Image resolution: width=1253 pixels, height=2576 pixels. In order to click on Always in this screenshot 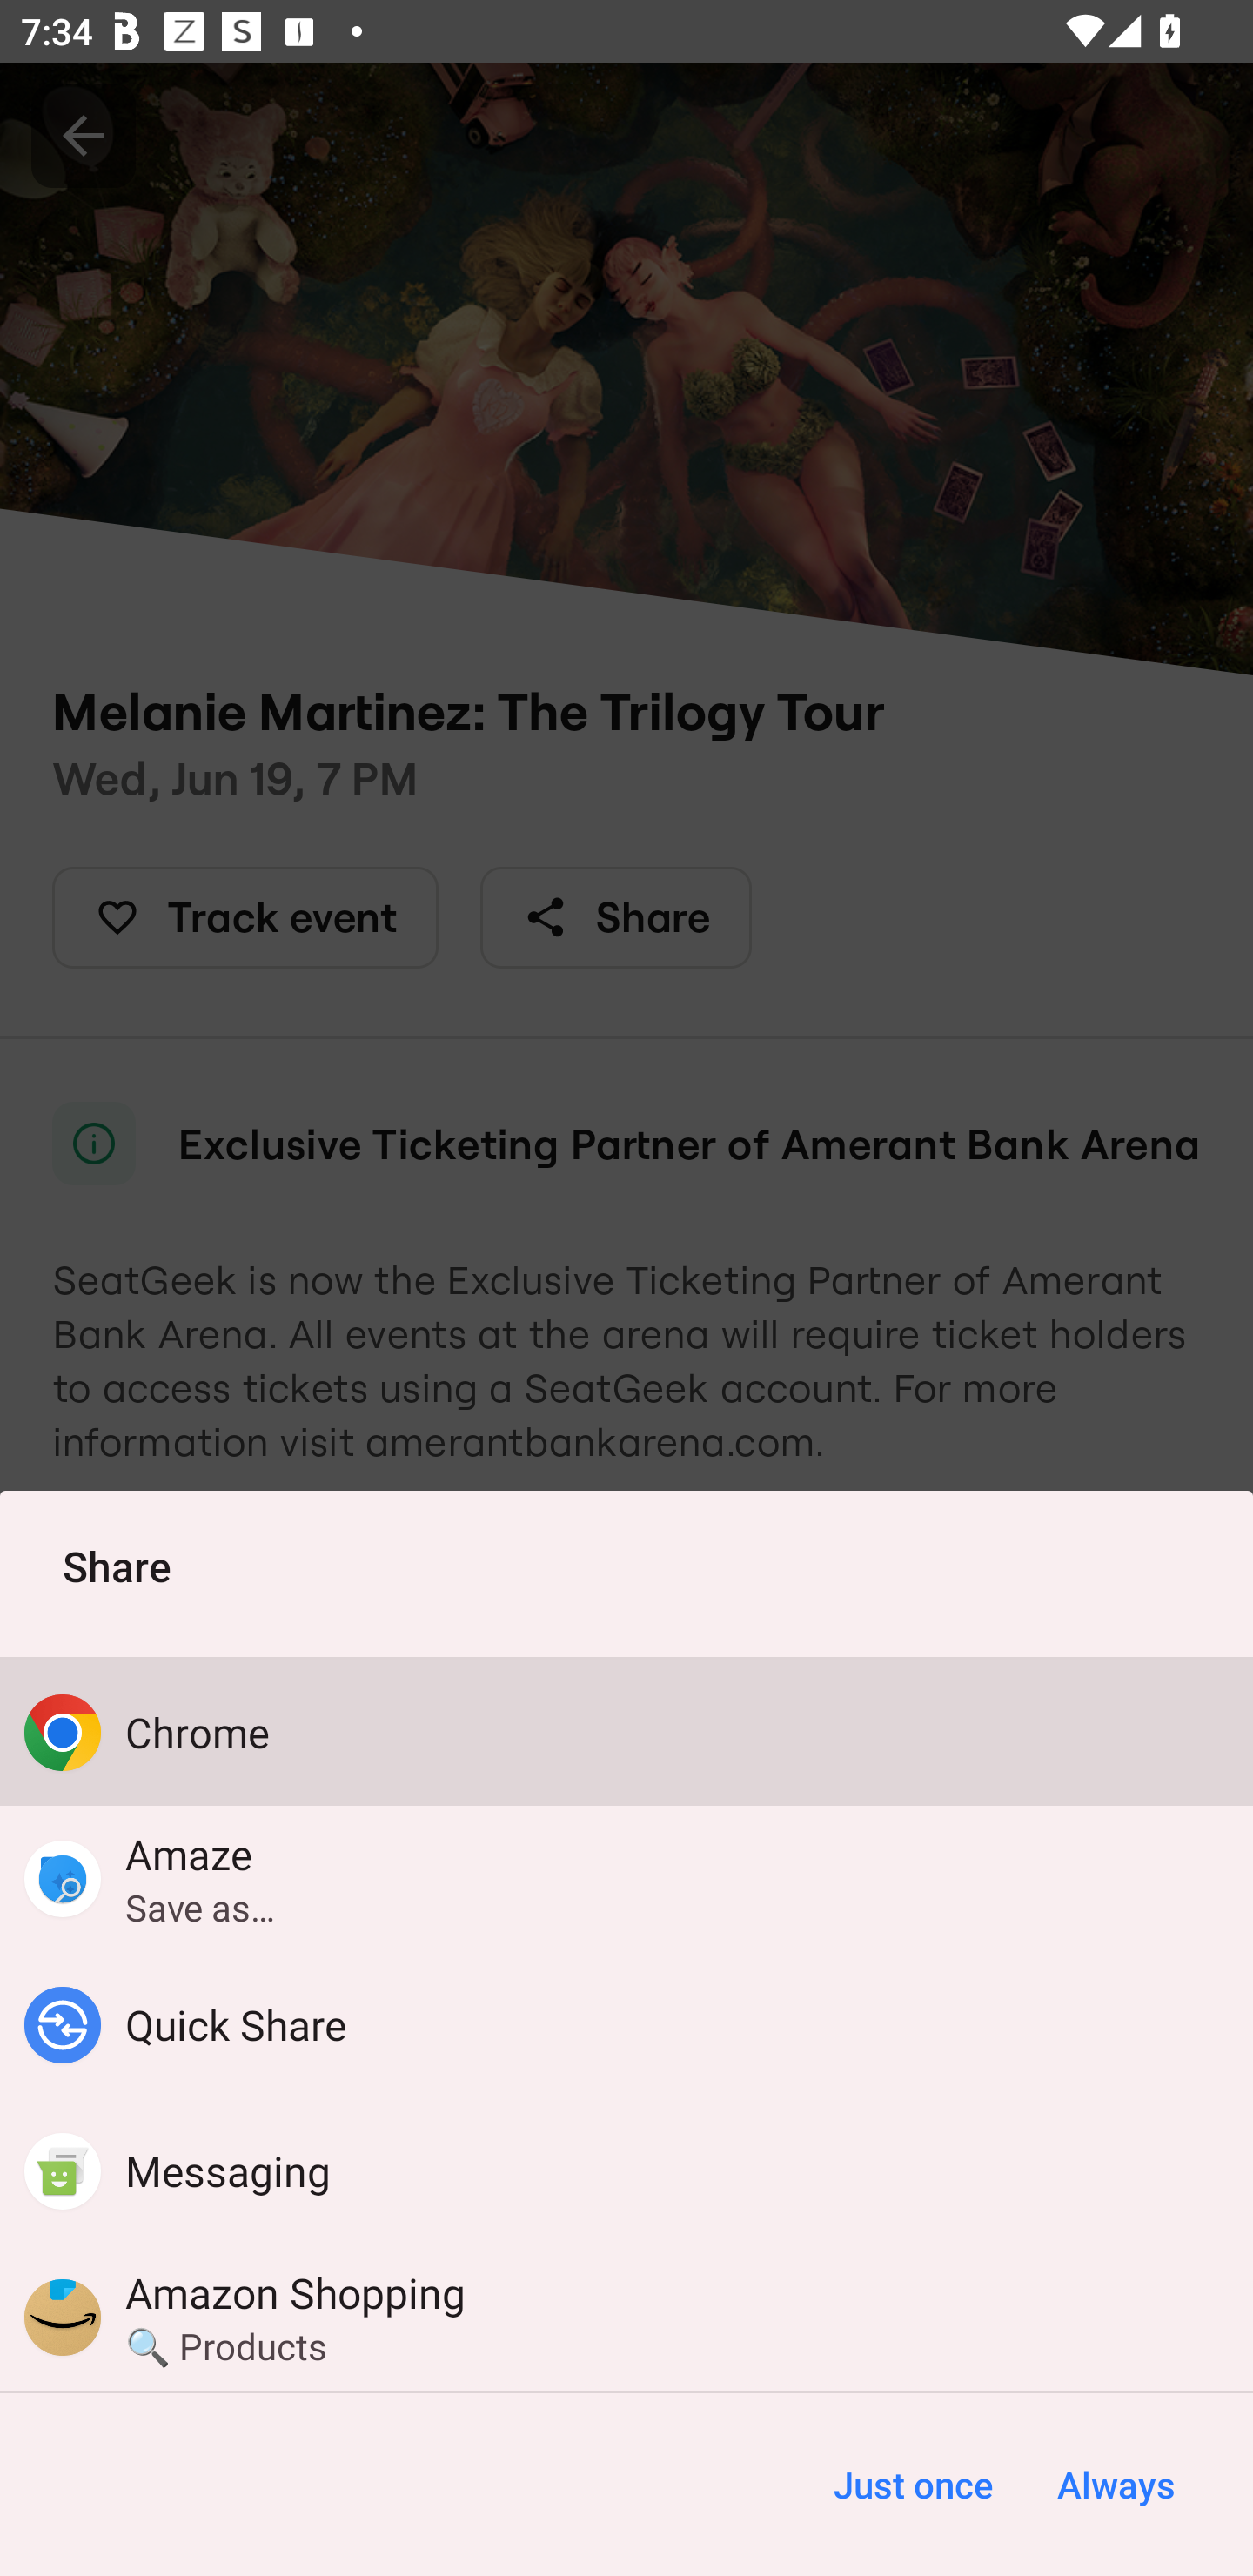, I will do `click(1115, 2484)`.